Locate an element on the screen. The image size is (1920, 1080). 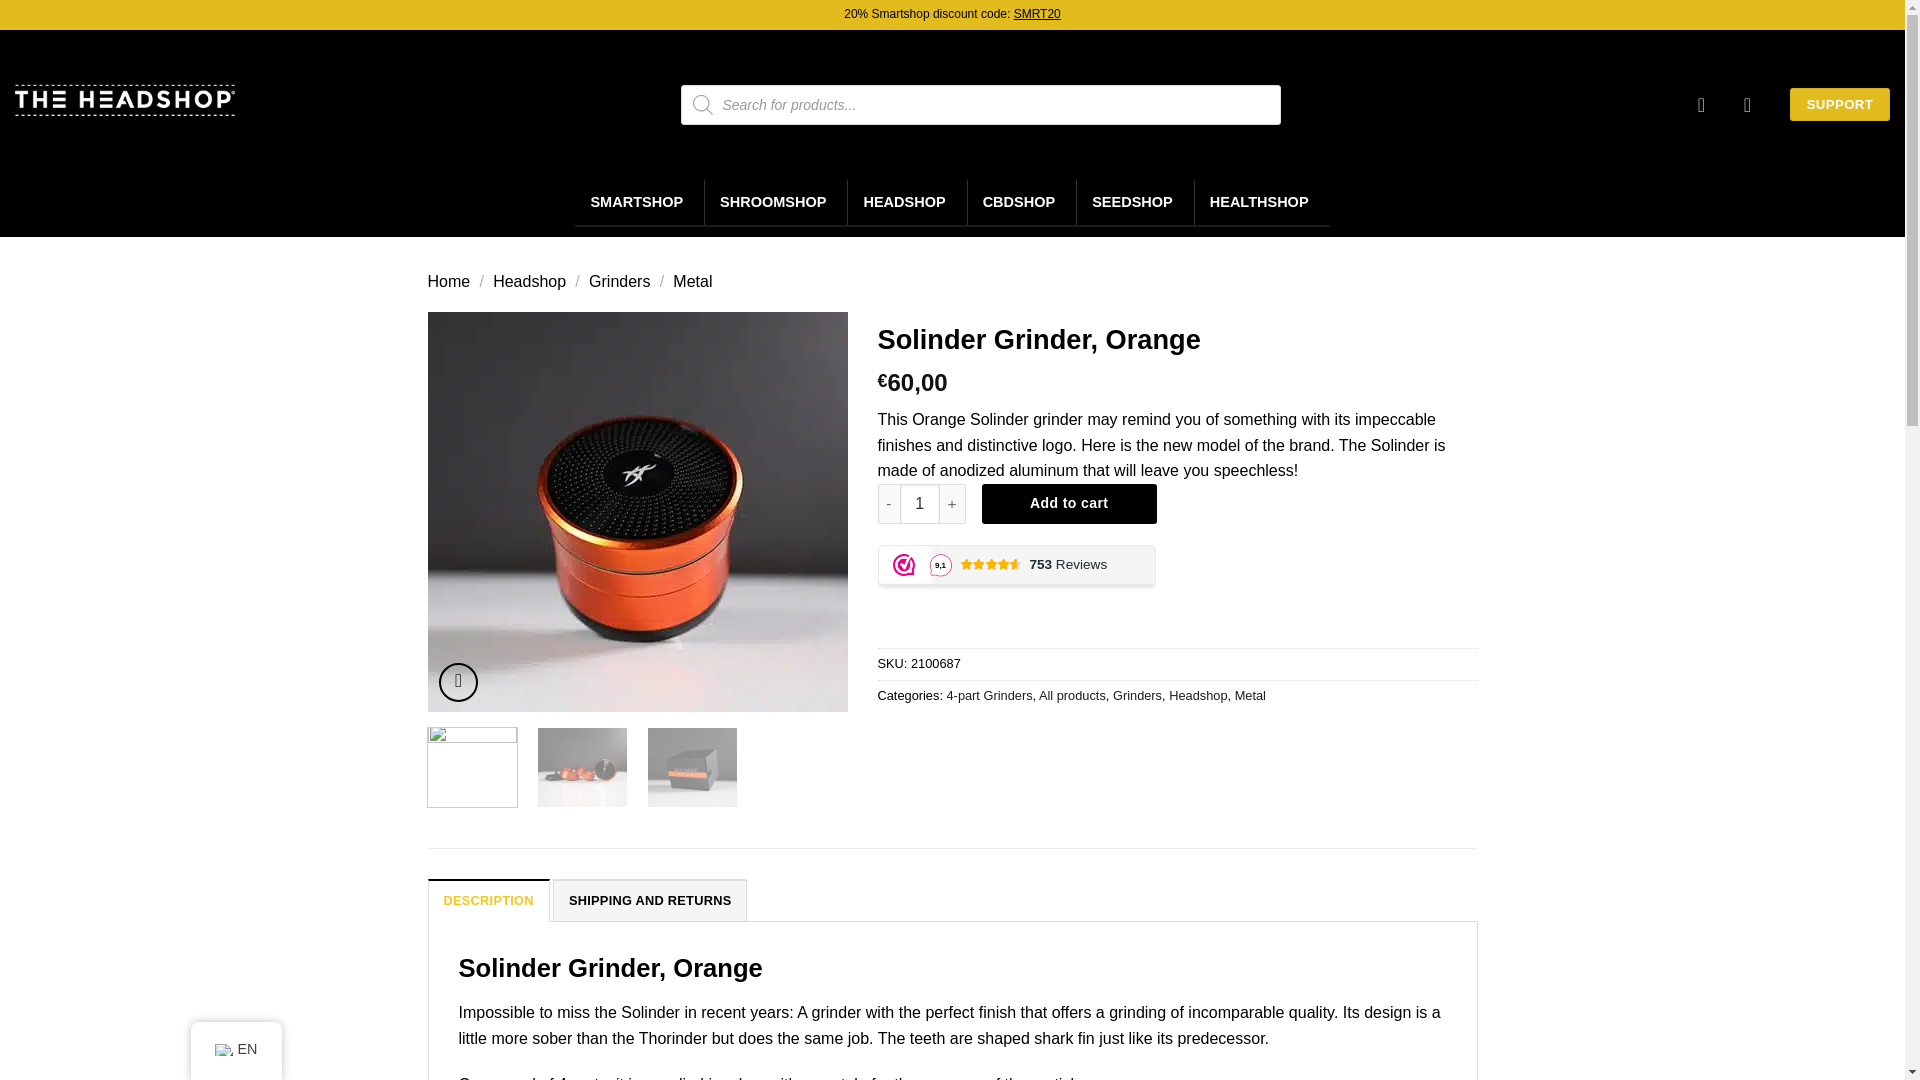
English is located at coordinates (222, 1050).